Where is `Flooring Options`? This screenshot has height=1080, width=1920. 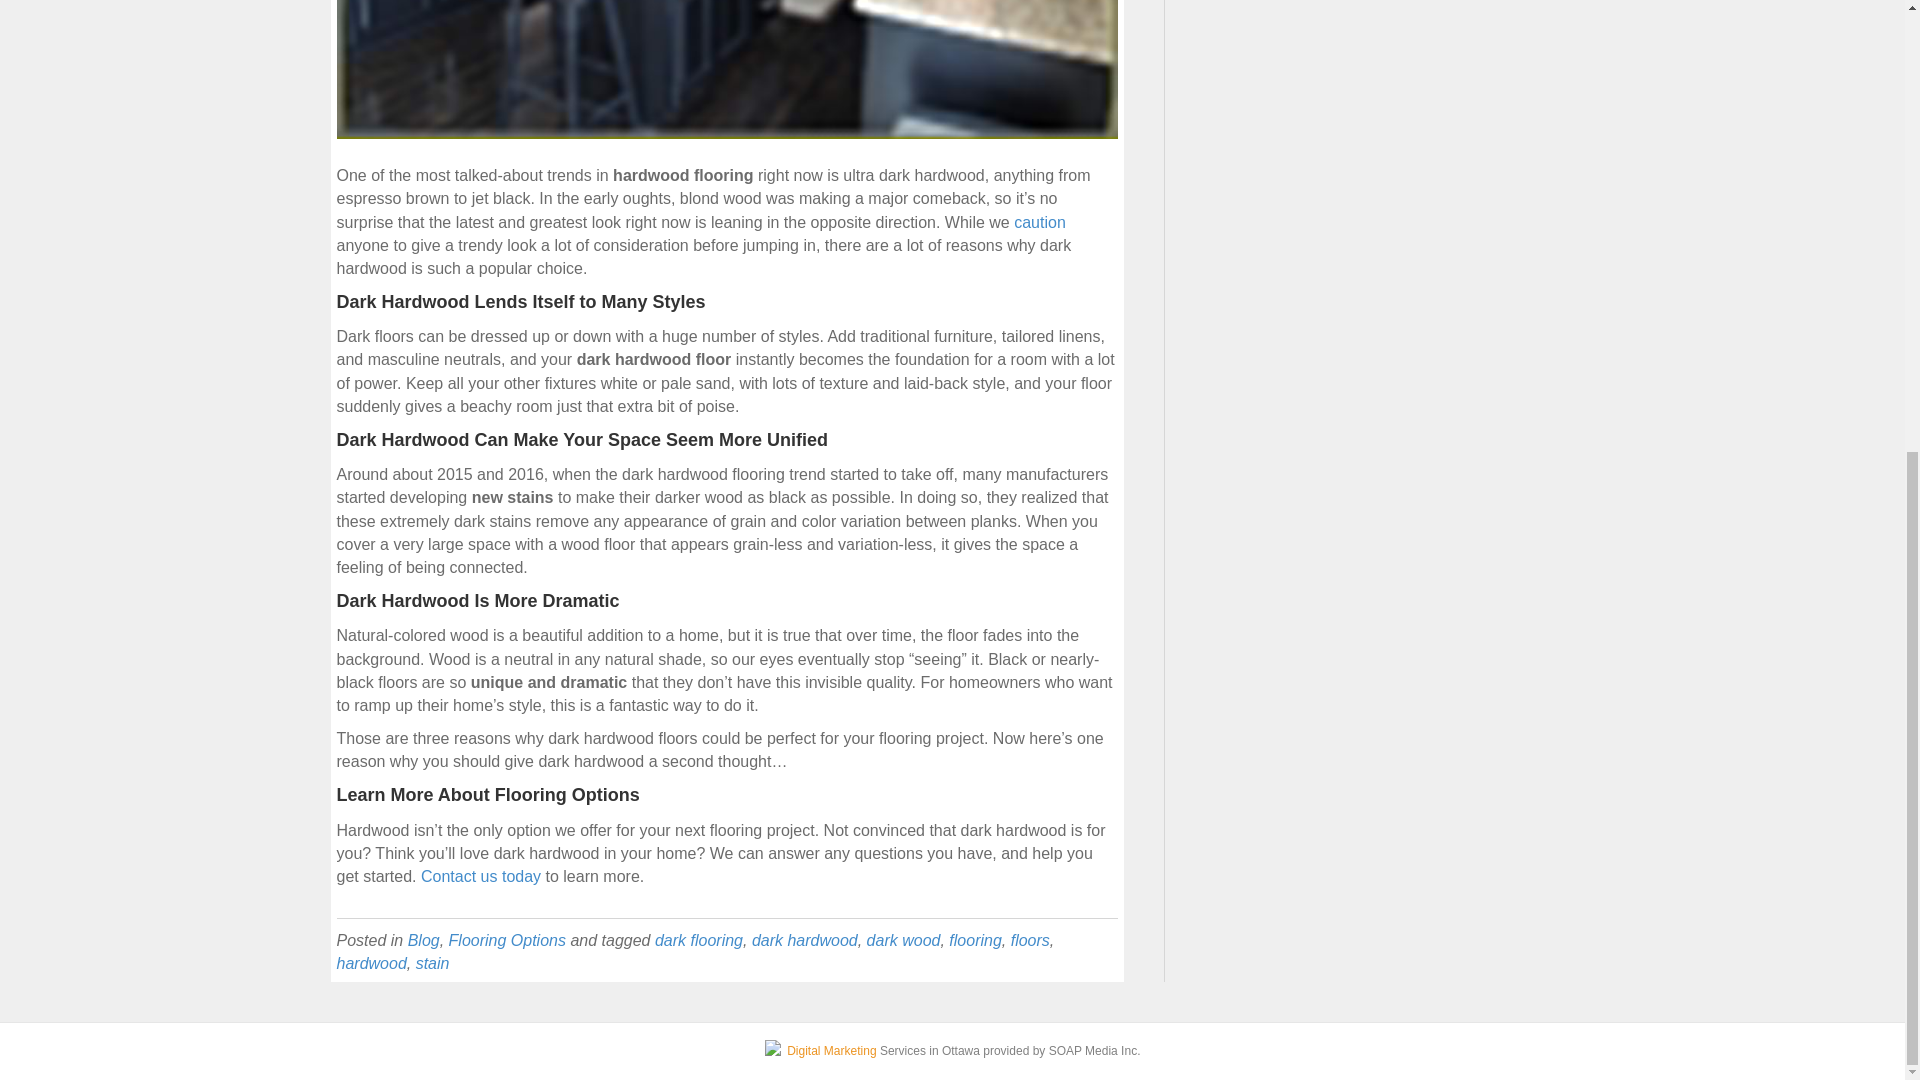
Flooring Options is located at coordinates (508, 940).